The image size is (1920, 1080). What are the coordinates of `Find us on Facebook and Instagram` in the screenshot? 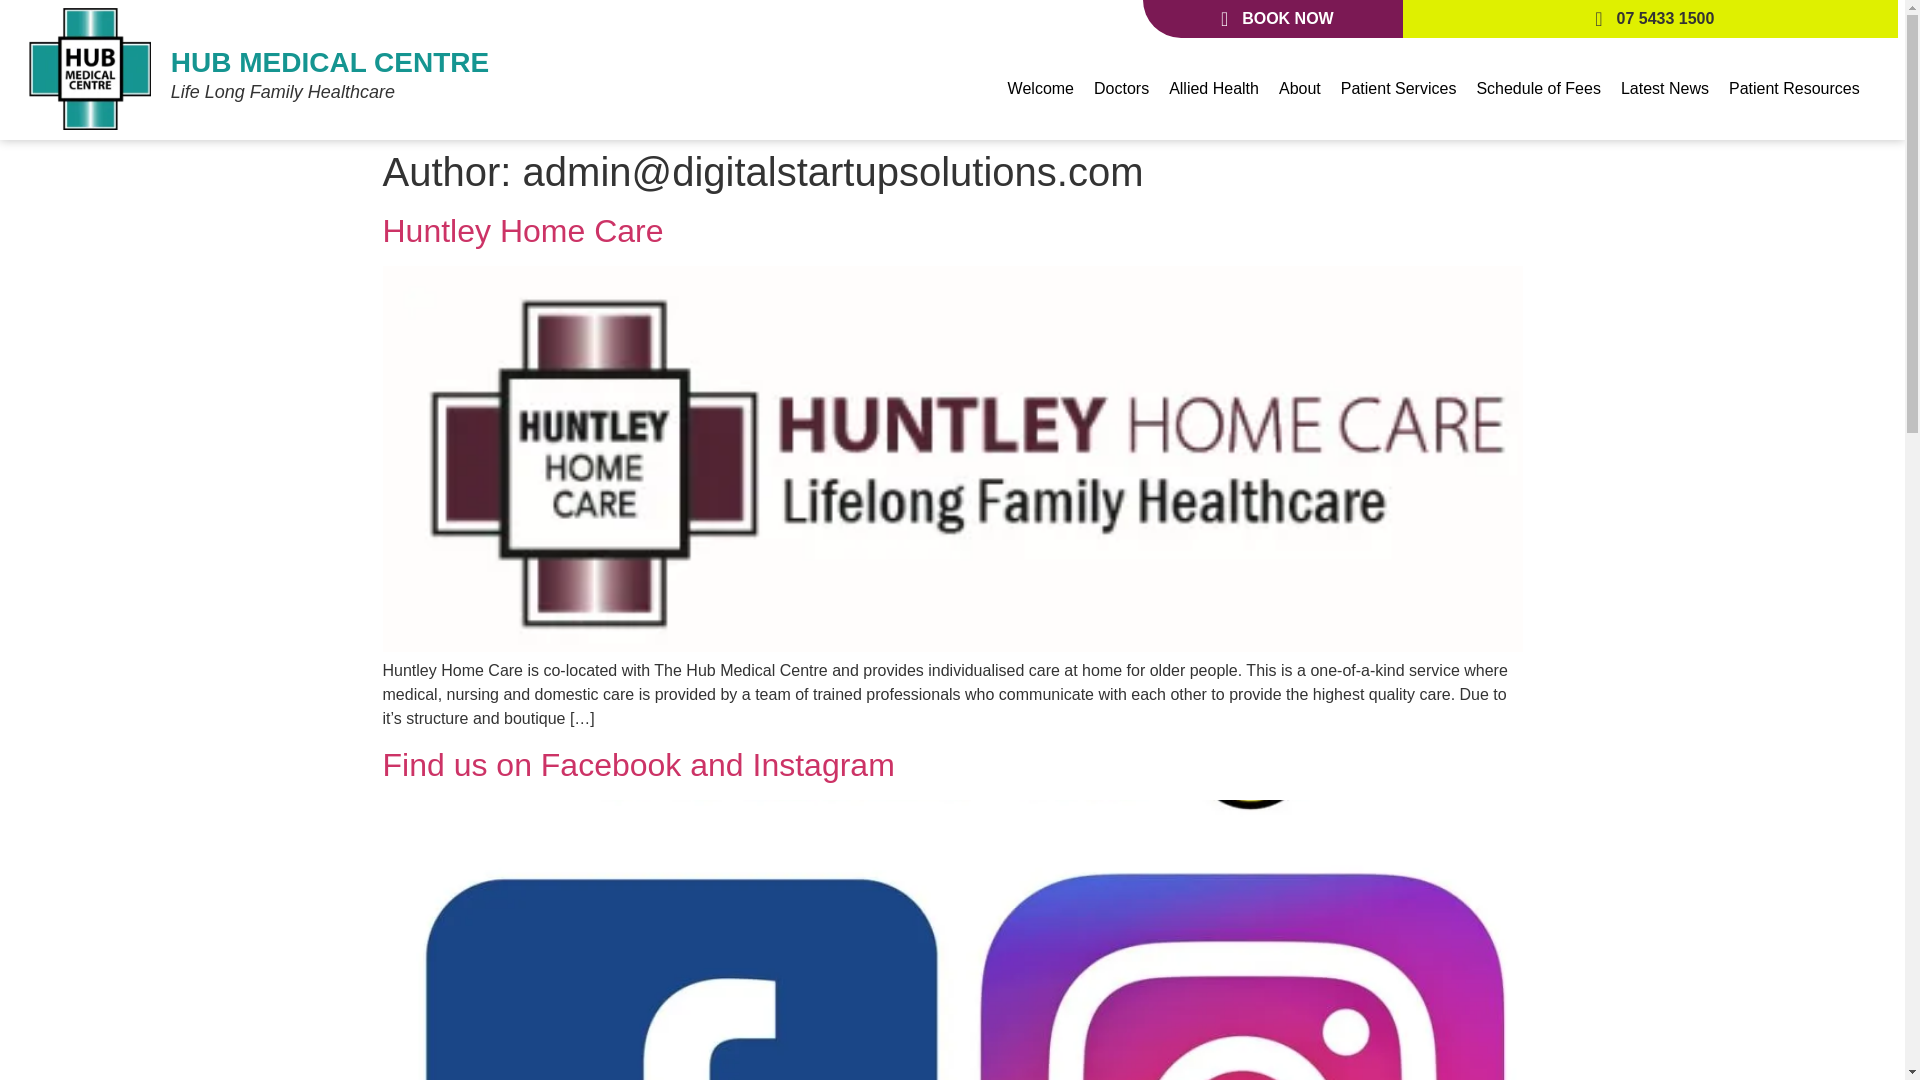 It's located at (638, 765).